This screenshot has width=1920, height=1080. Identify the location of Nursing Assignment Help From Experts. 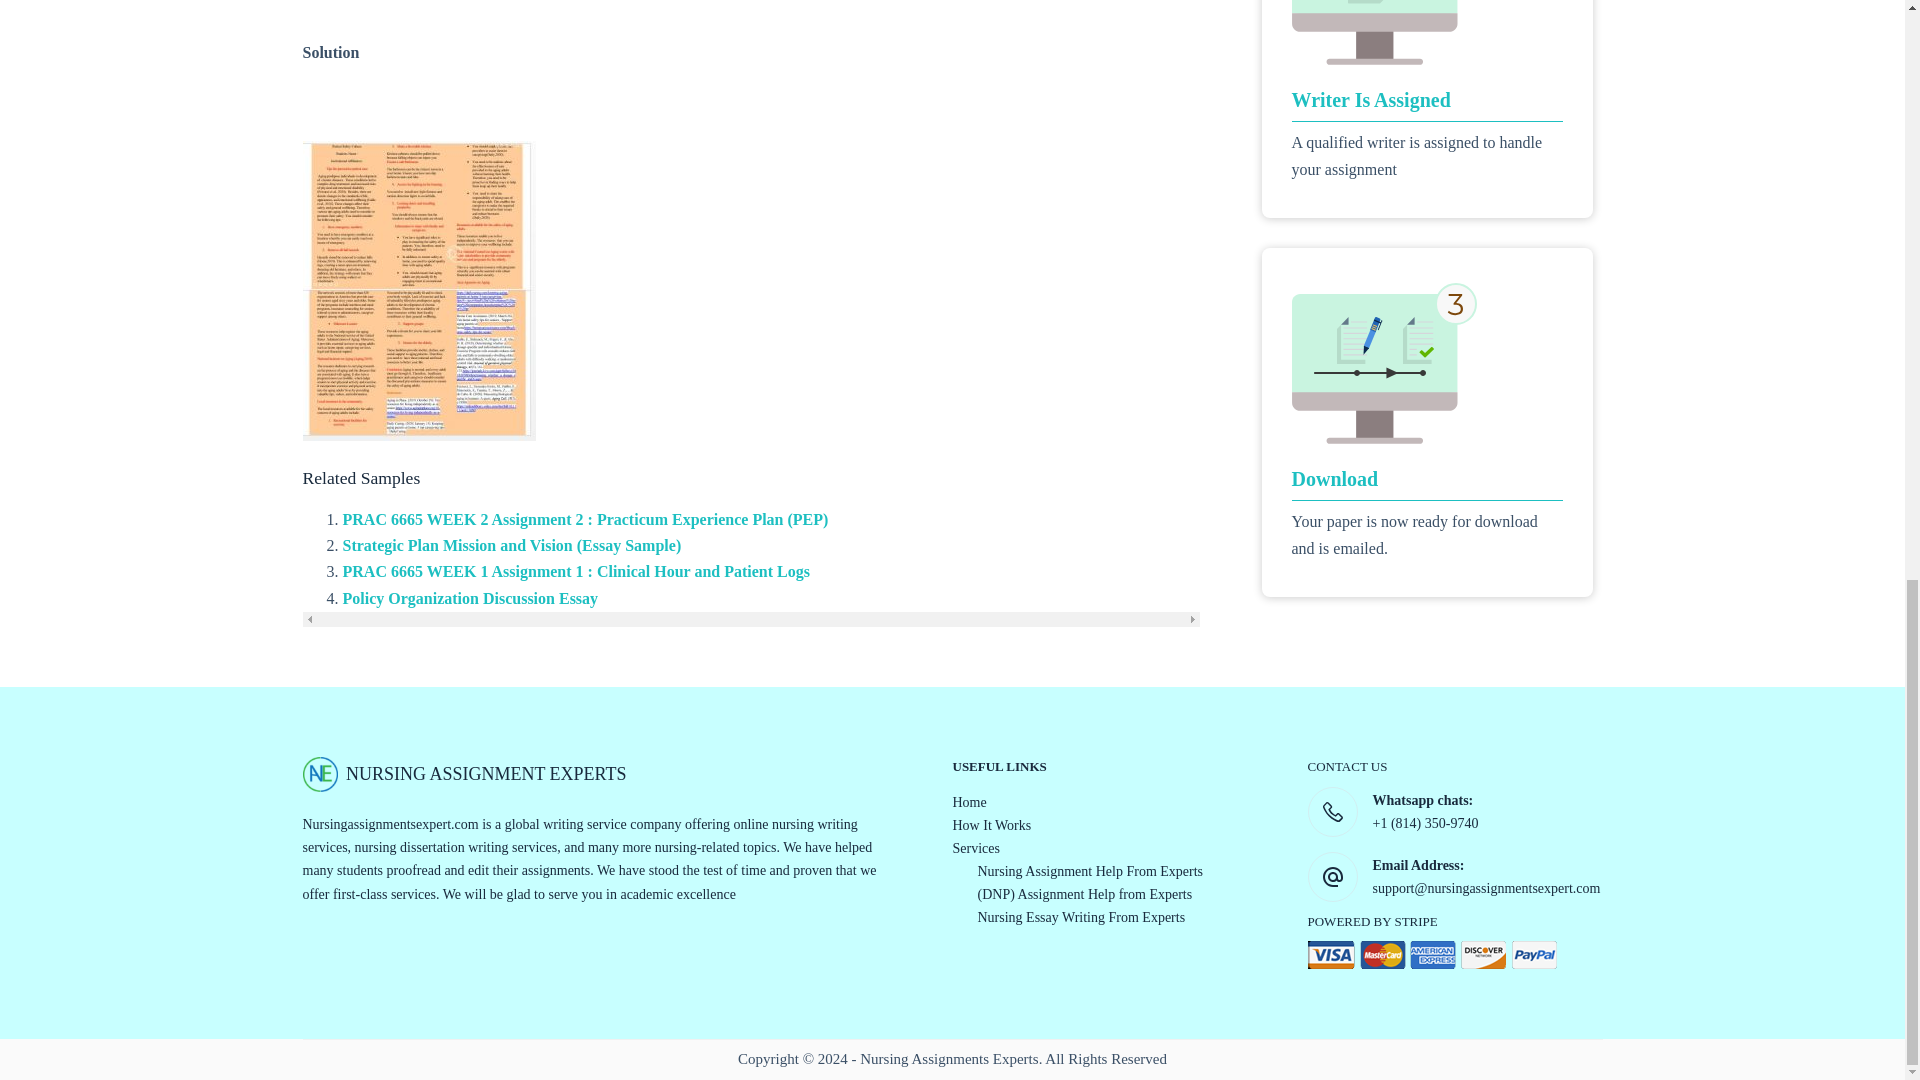
(1090, 872).